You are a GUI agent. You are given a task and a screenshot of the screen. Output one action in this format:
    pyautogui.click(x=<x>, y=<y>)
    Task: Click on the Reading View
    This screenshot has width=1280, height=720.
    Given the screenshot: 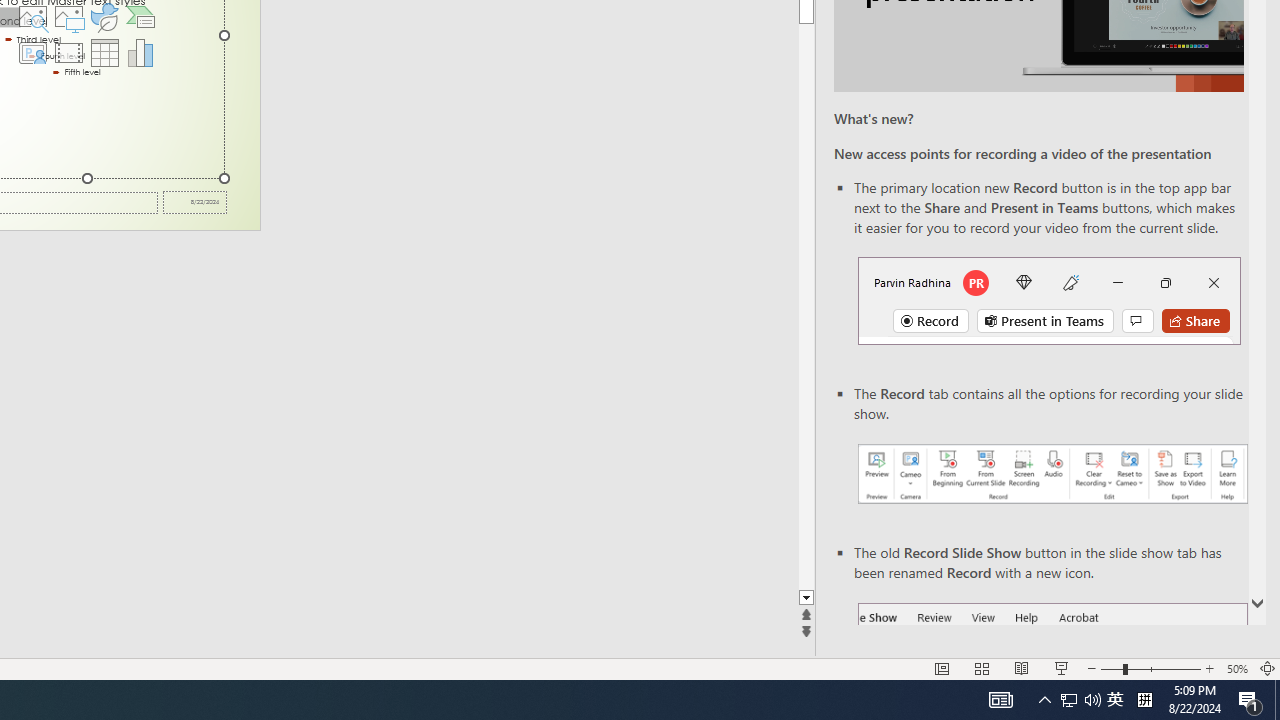 What is the action you would take?
    pyautogui.click(x=1022, y=668)
    